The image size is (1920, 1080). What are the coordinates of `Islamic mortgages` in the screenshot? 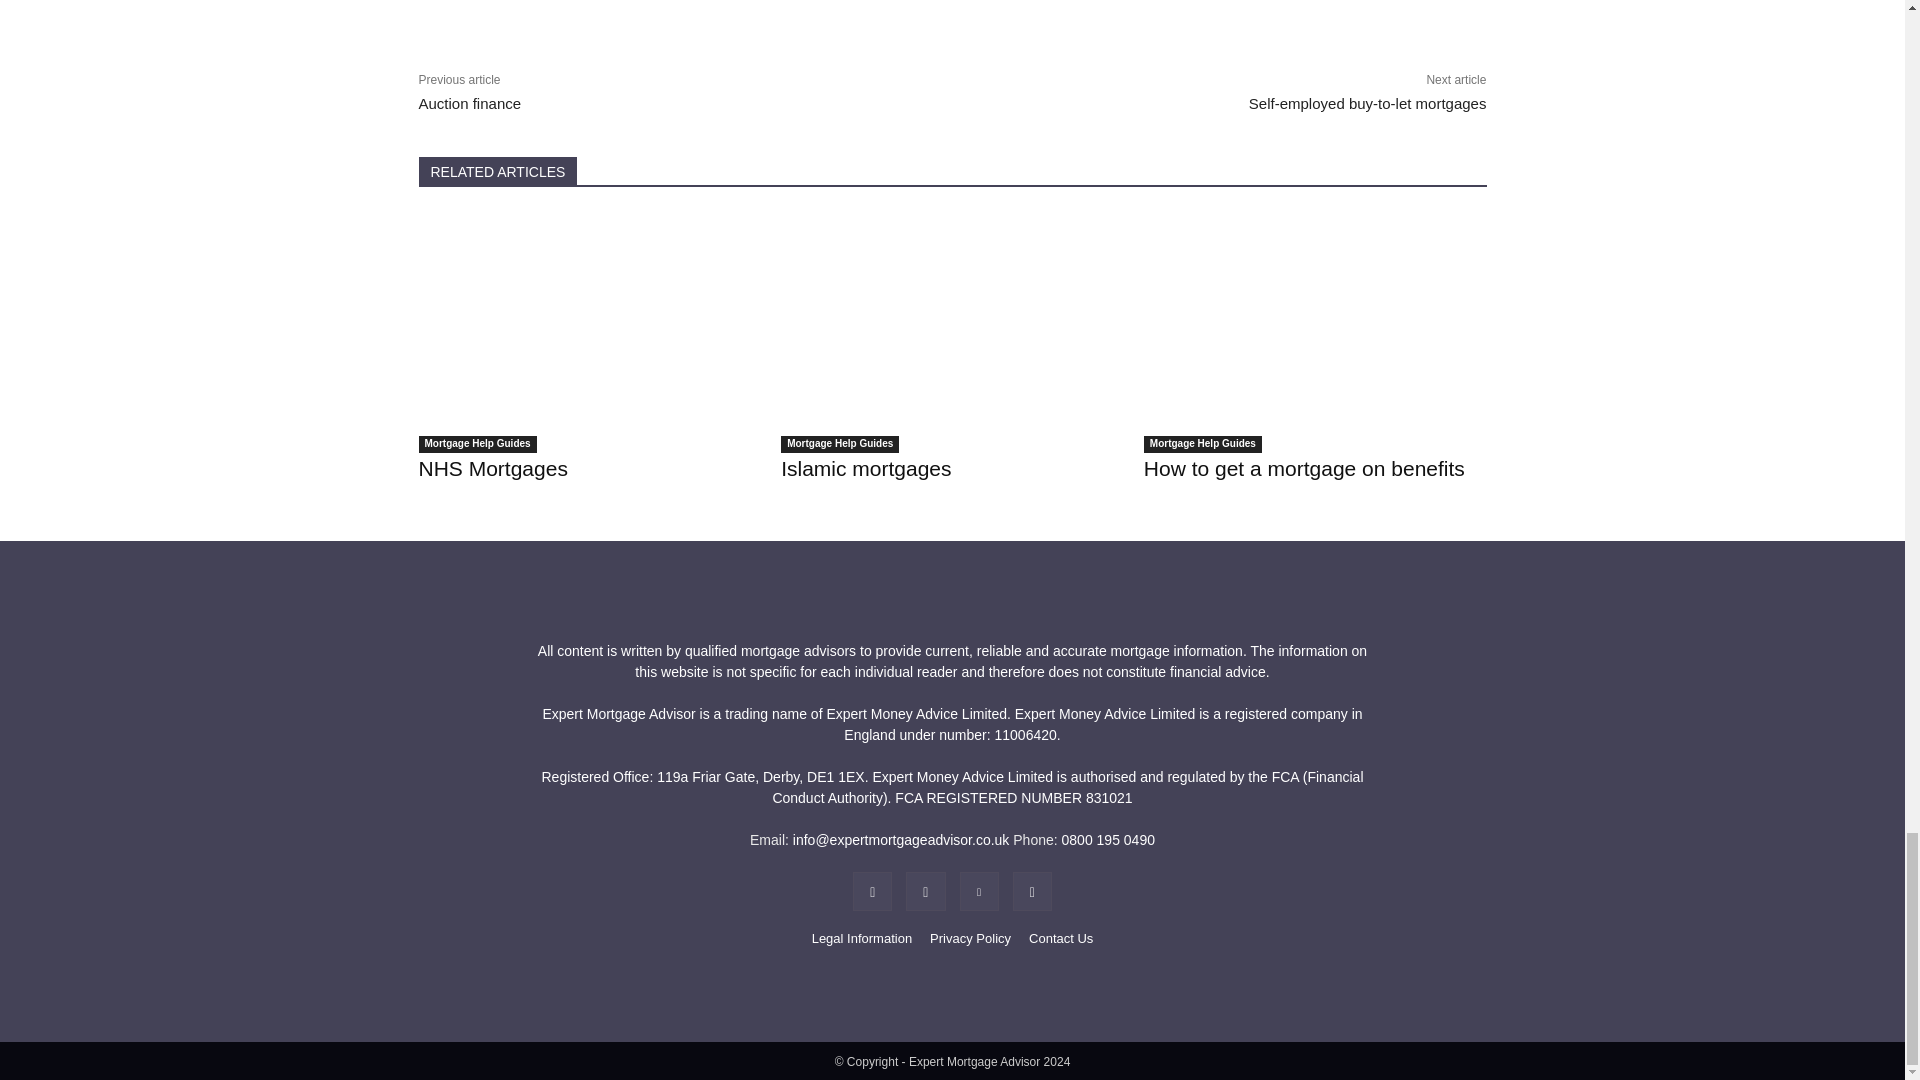 It's located at (866, 468).